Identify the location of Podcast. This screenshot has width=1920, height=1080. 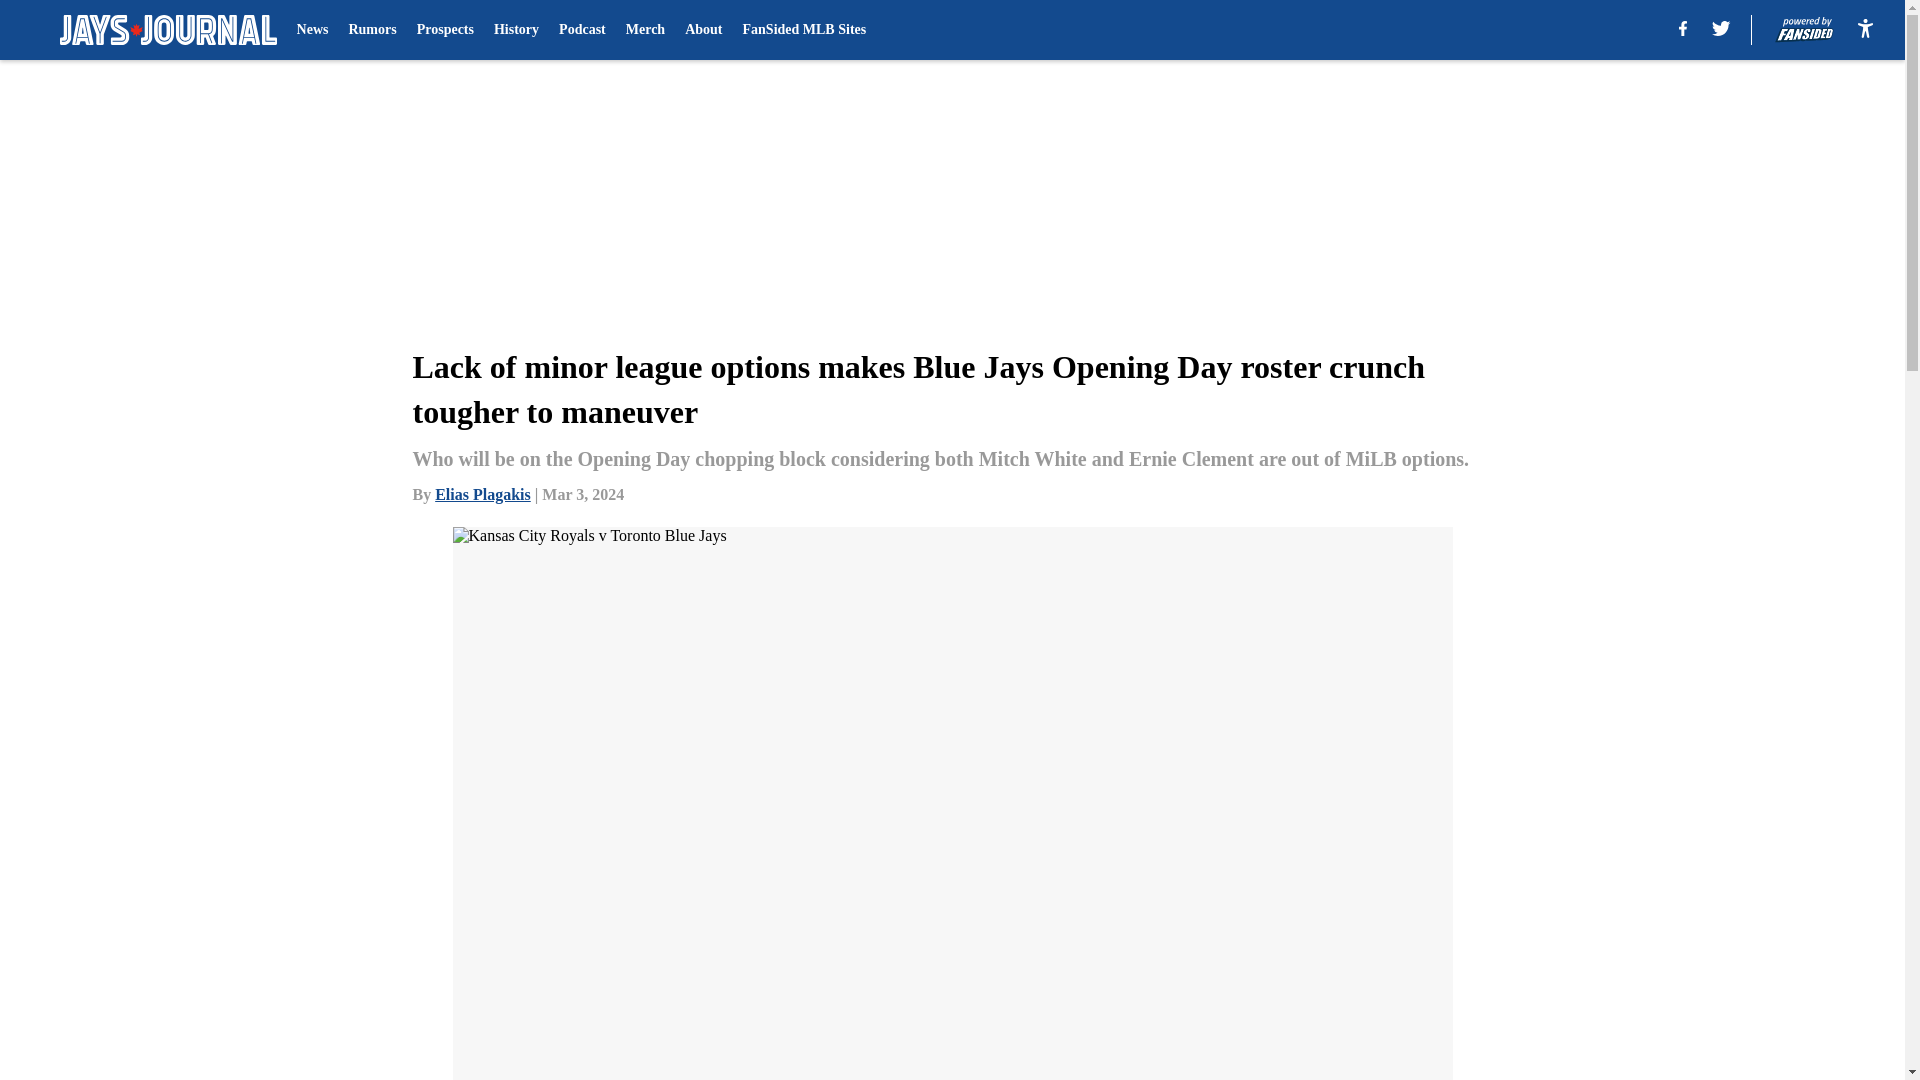
(582, 30).